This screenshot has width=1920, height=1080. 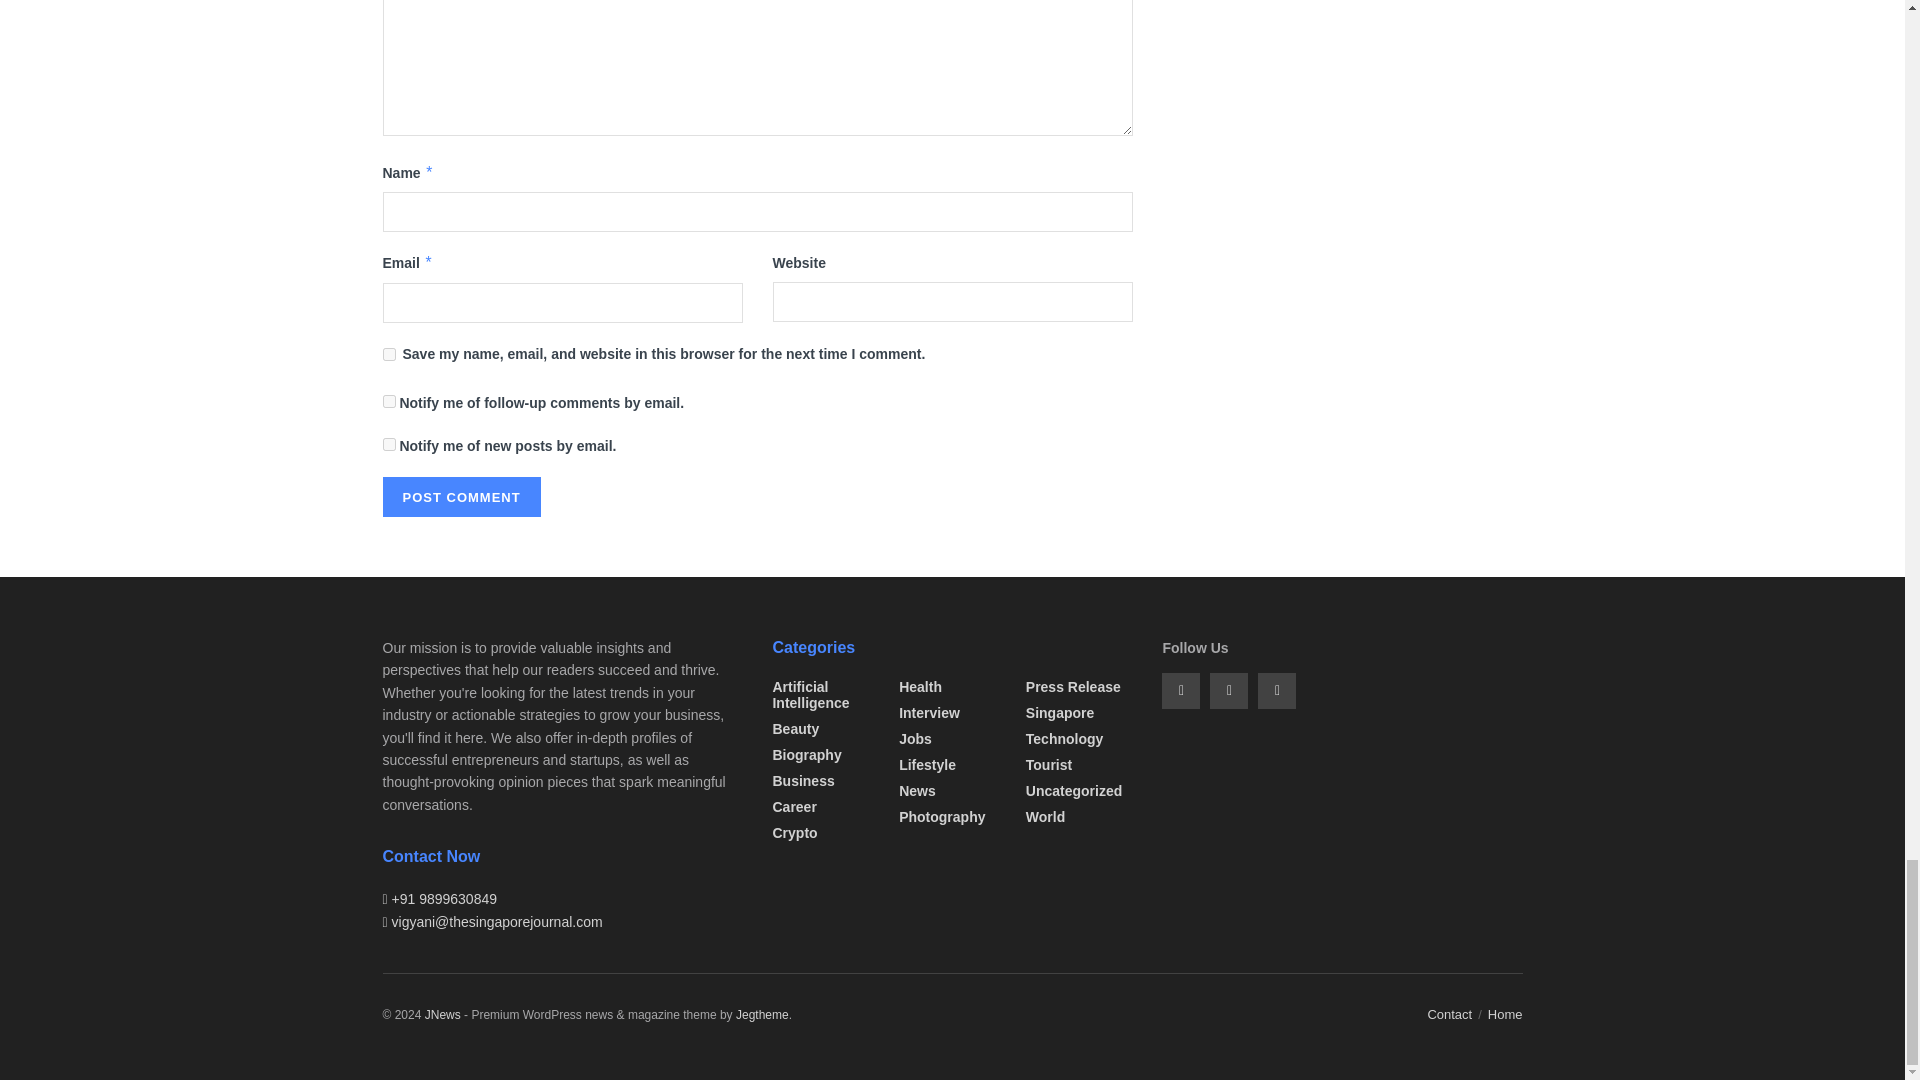 What do you see at coordinates (762, 1014) in the screenshot?
I see `Jegtheme` at bounding box center [762, 1014].